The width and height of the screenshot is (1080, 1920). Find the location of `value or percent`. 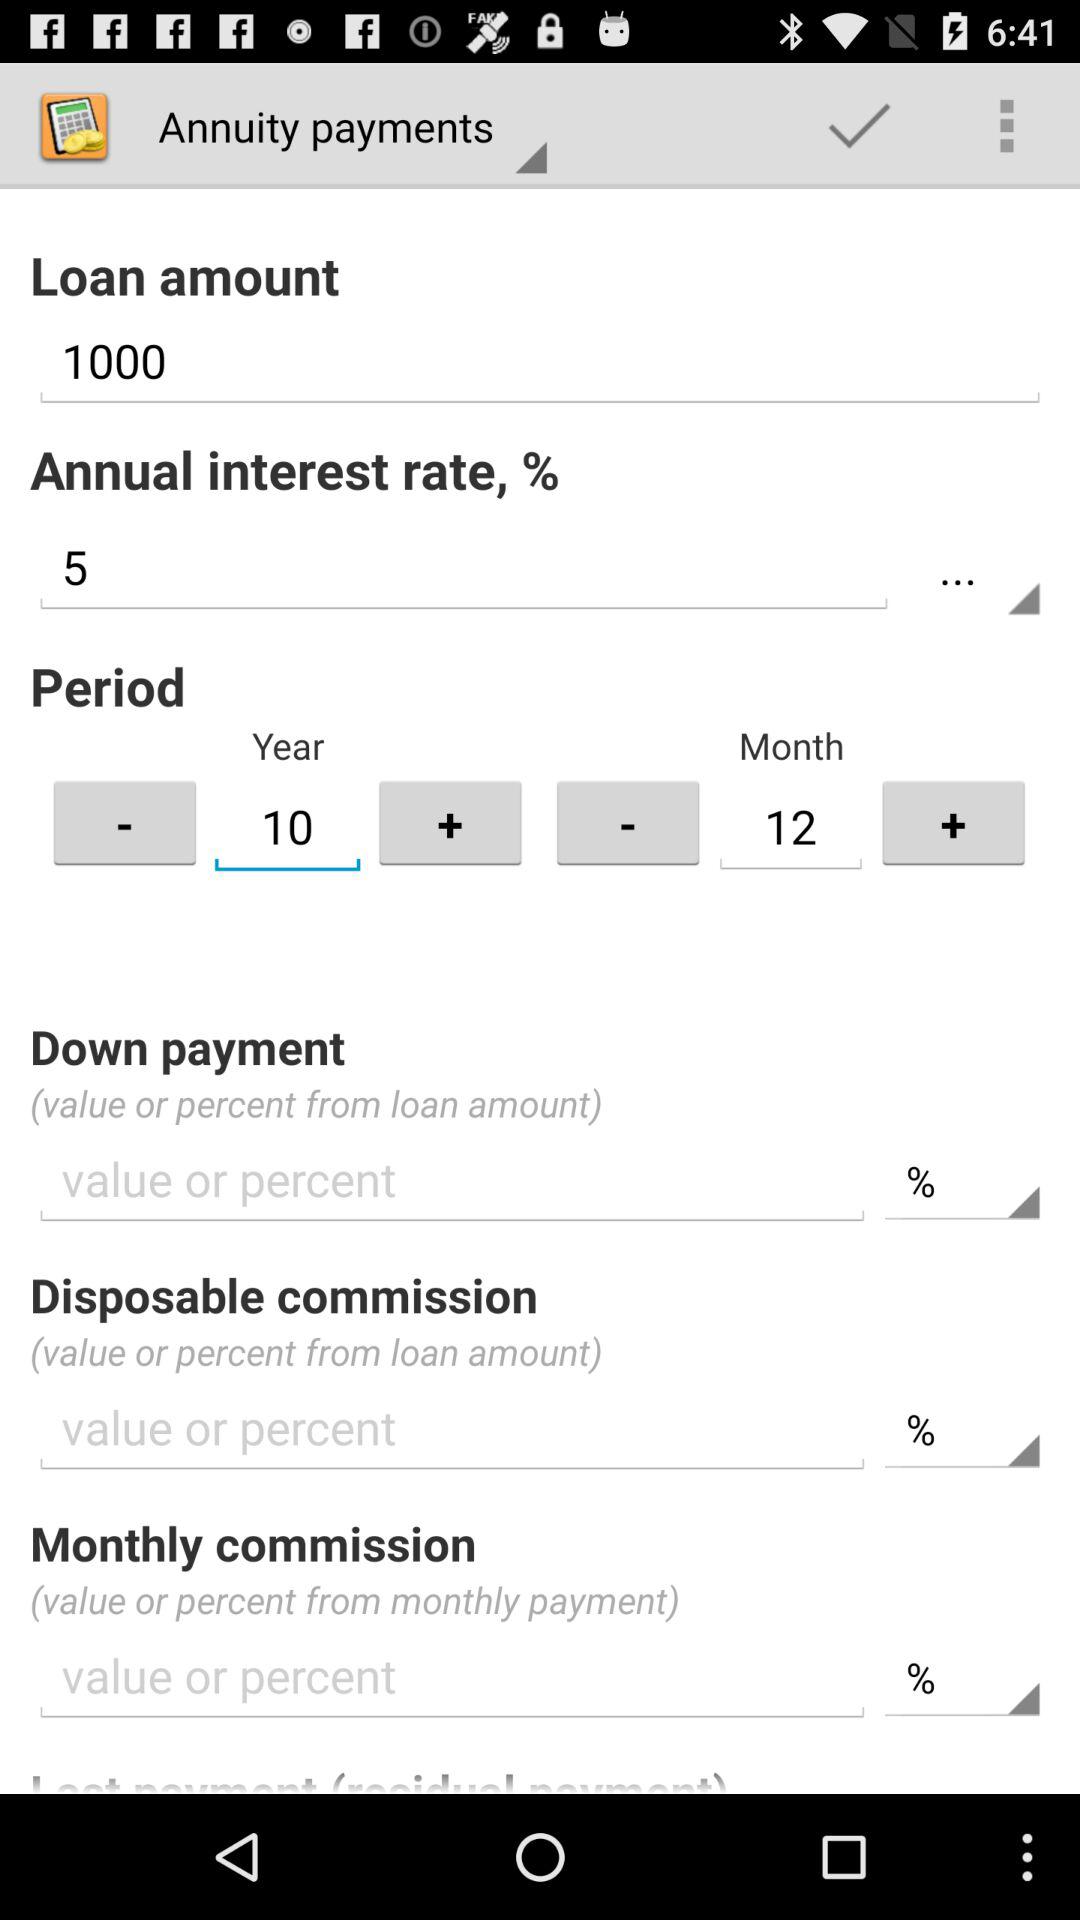

value or percent is located at coordinates (452, 1676).